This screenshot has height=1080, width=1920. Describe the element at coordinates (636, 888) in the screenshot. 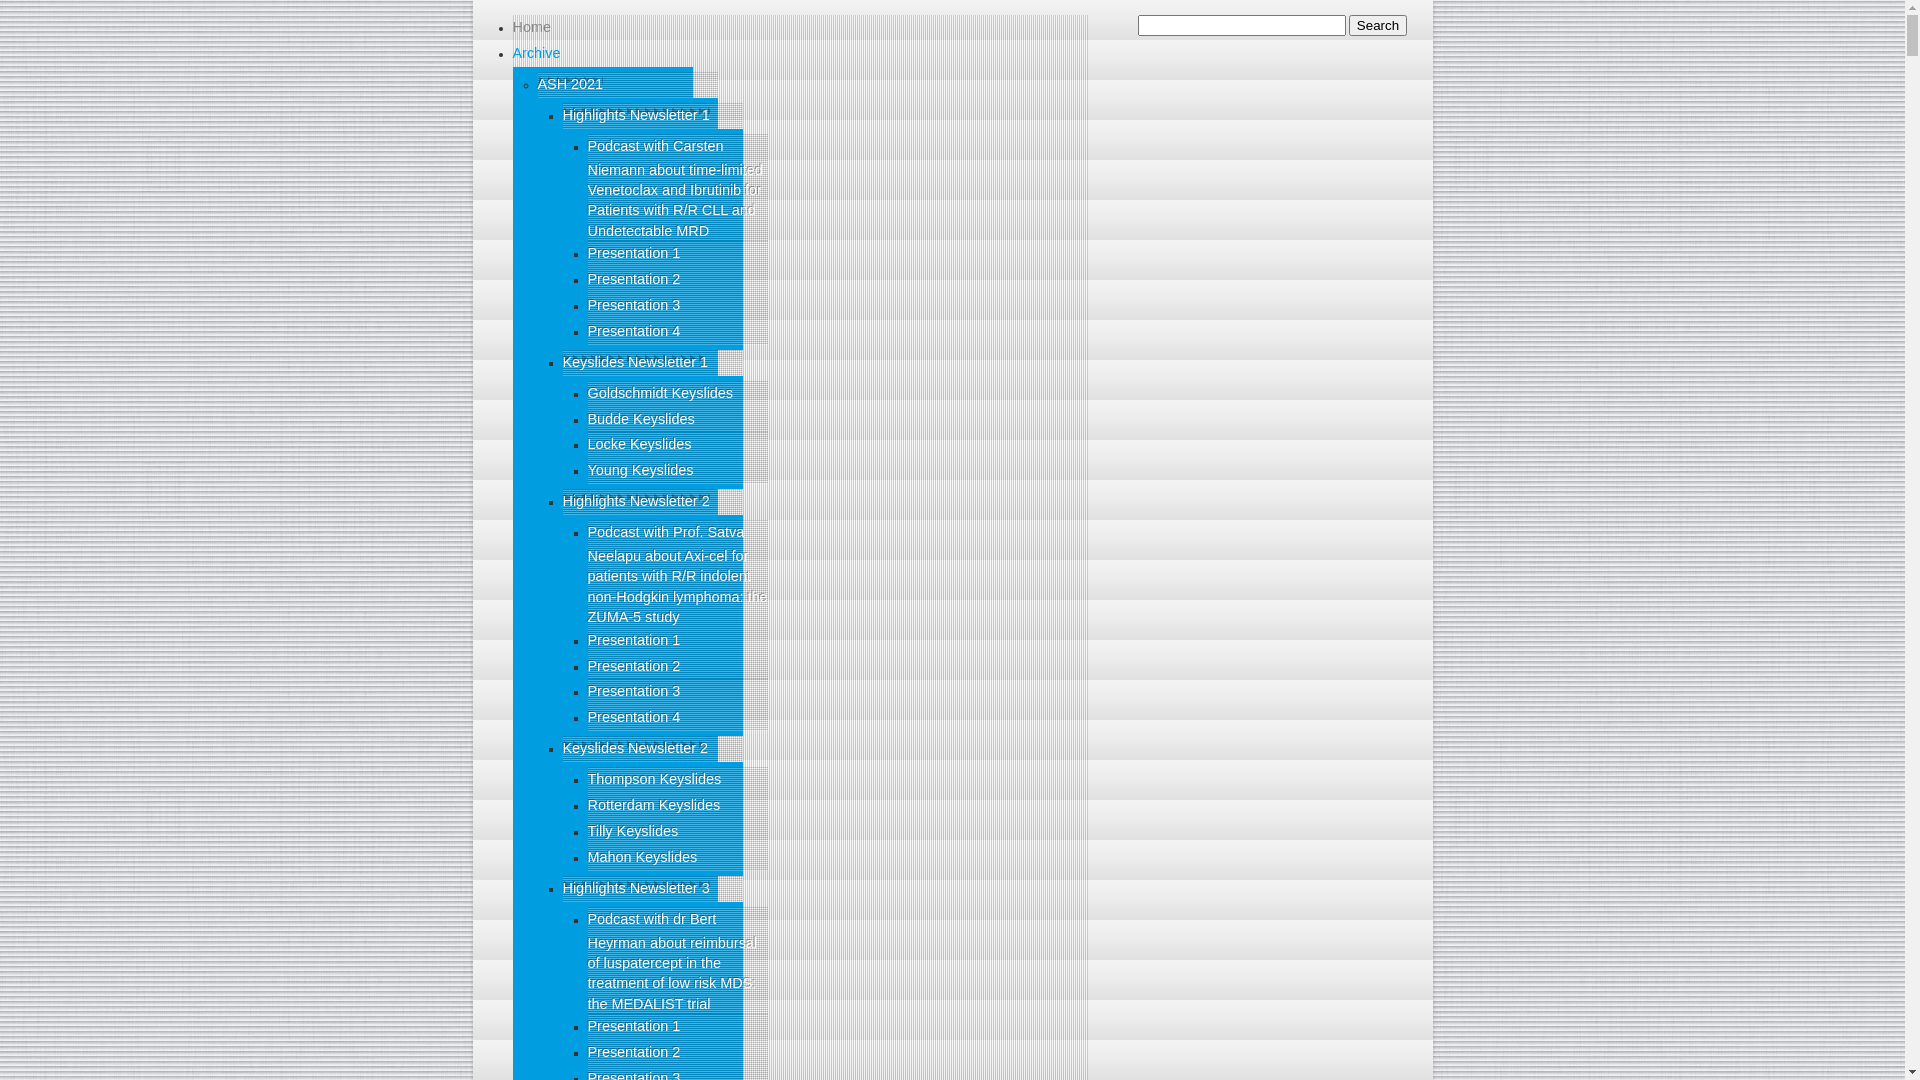

I see `Highlights Newsletter 3` at that location.